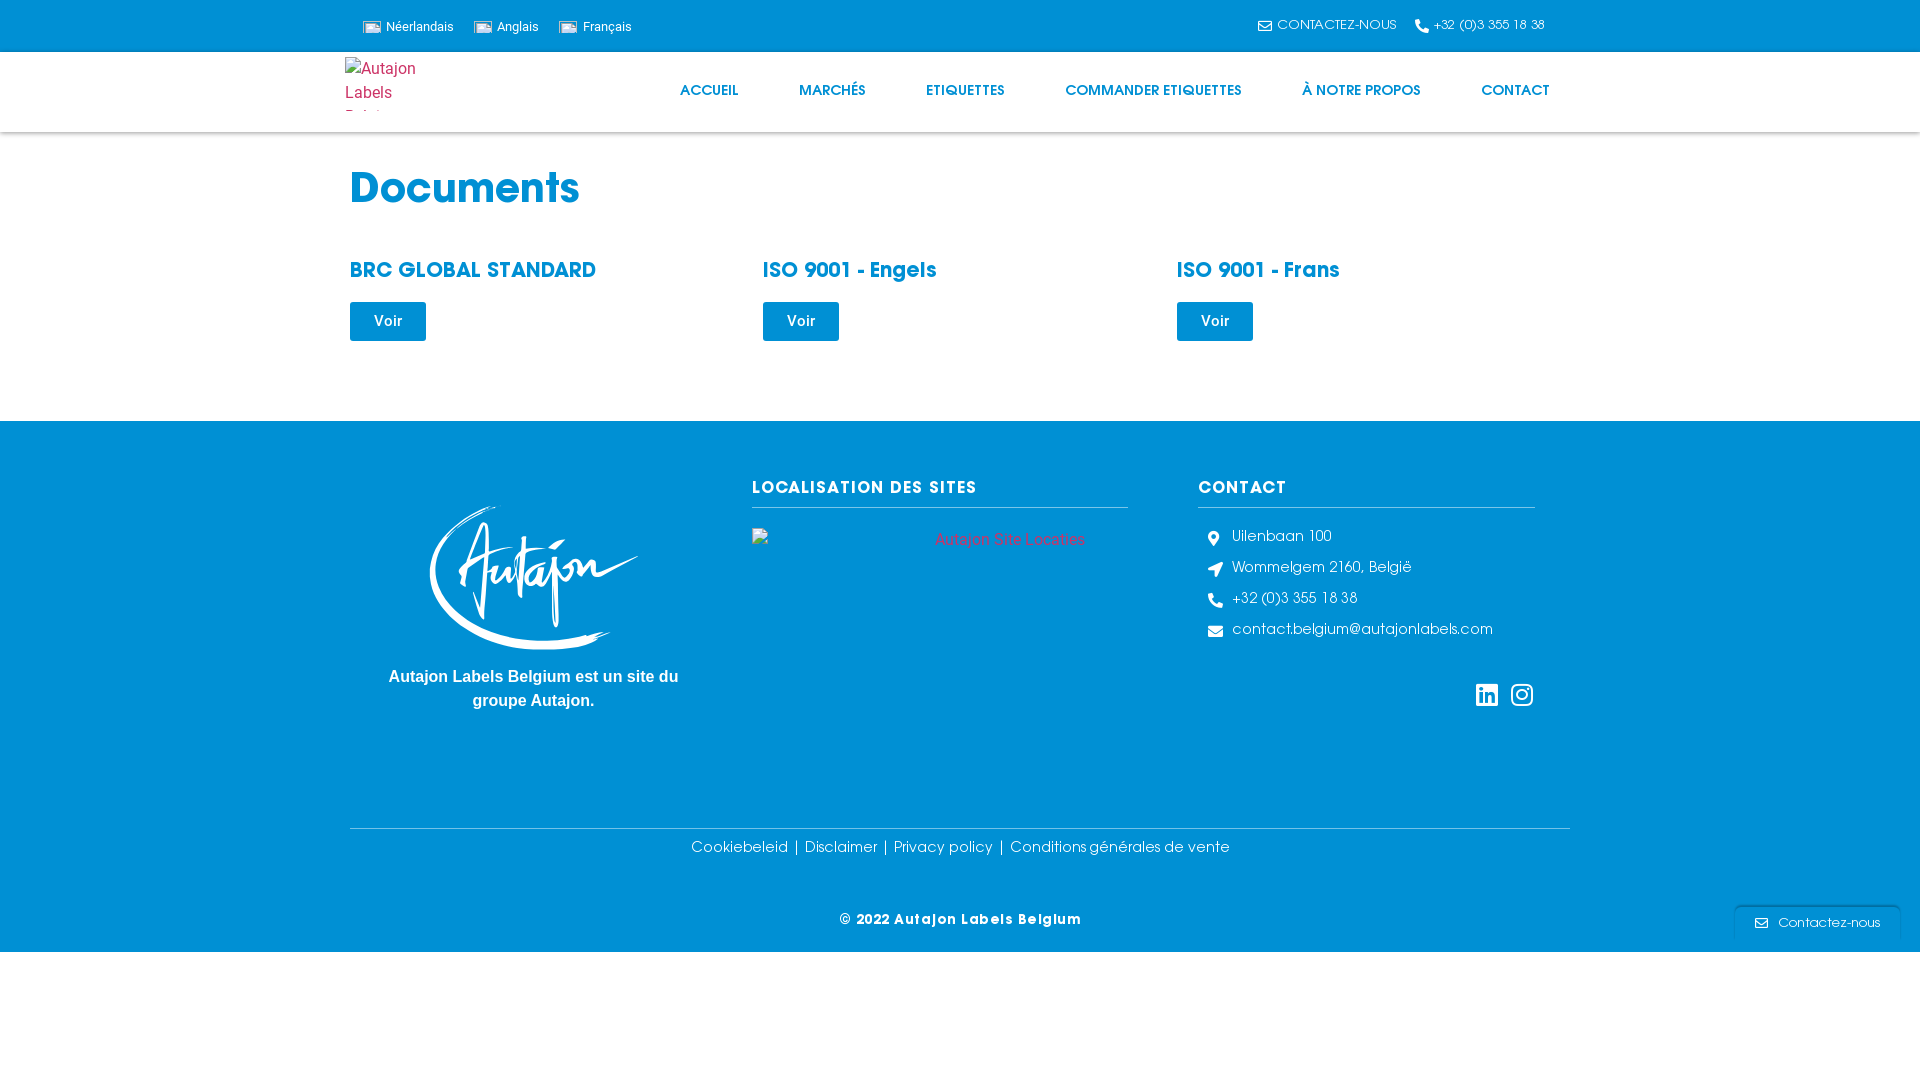 This screenshot has height=1080, width=1920. What do you see at coordinates (842, 849) in the screenshot?
I see `Disclaimer` at bounding box center [842, 849].